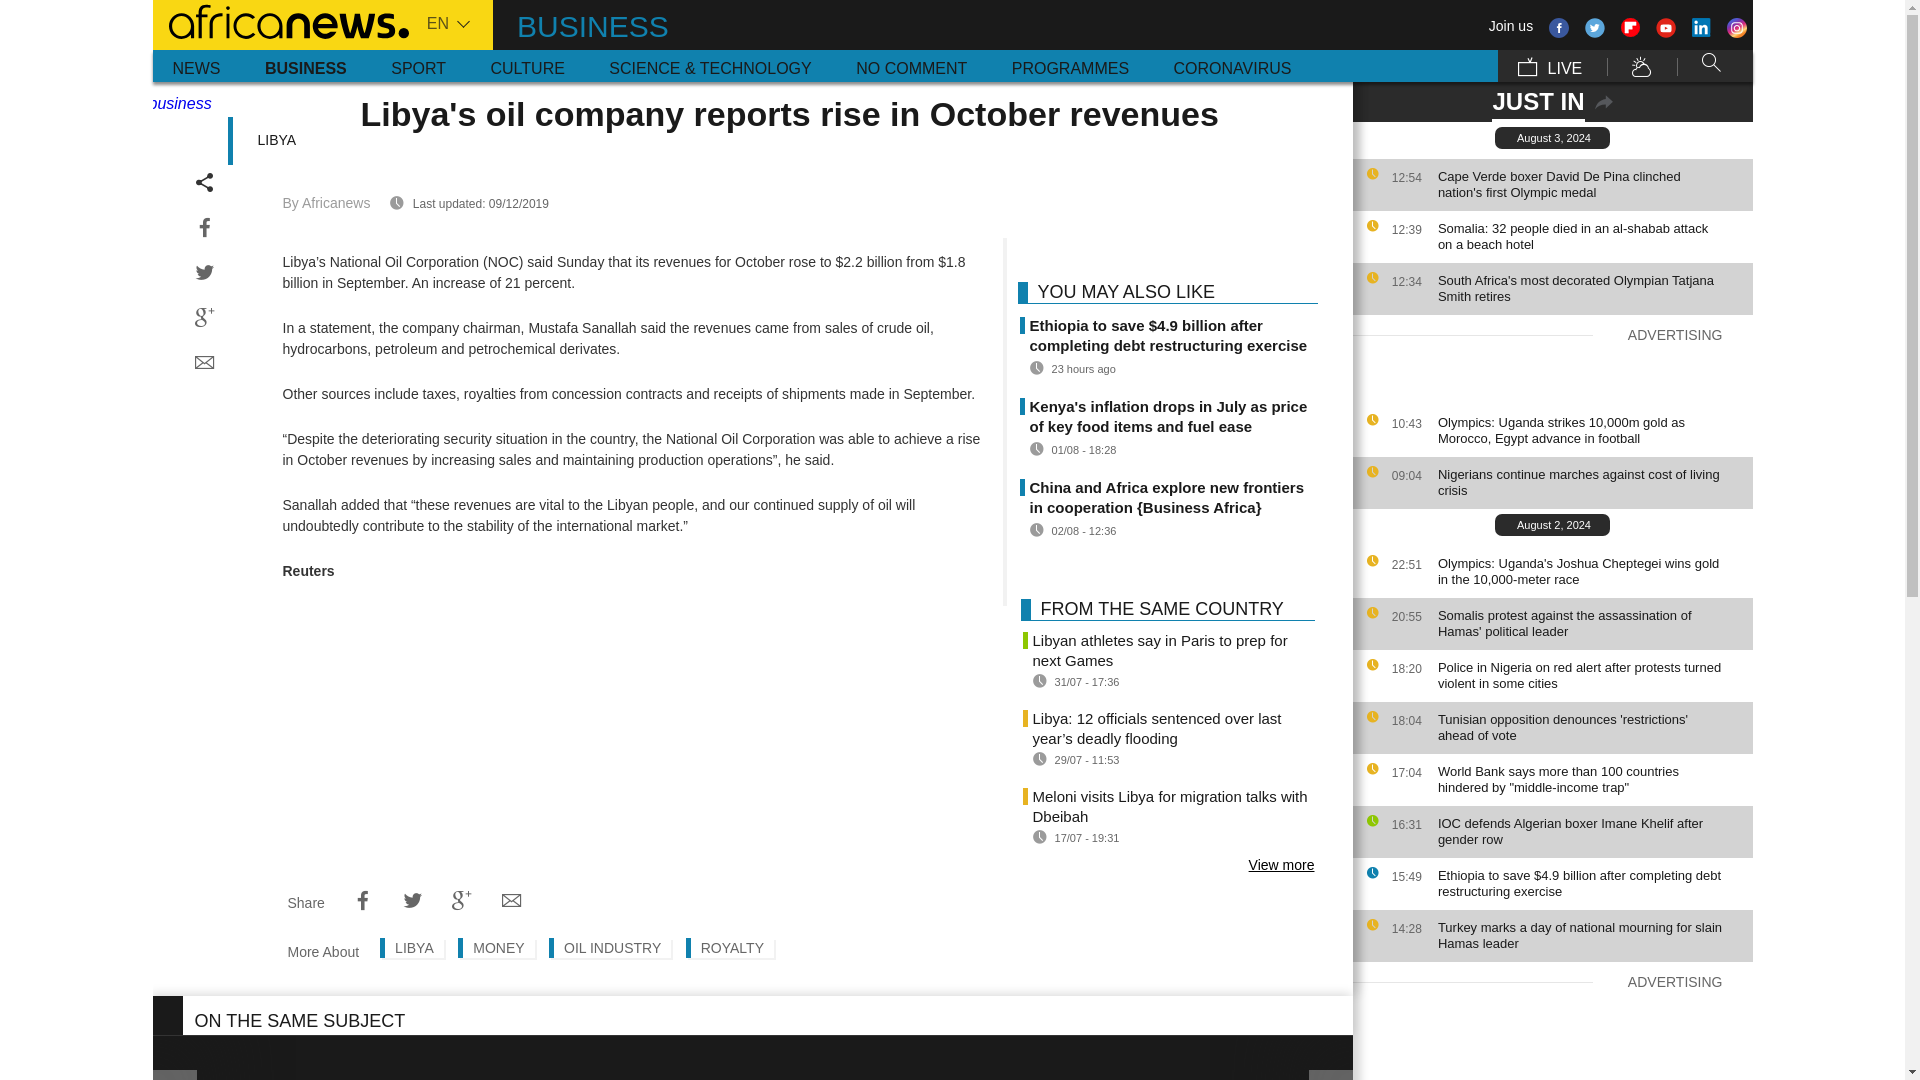 This screenshot has height=1080, width=1920. What do you see at coordinates (526, 66) in the screenshot?
I see `Culture` at bounding box center [526, 66].